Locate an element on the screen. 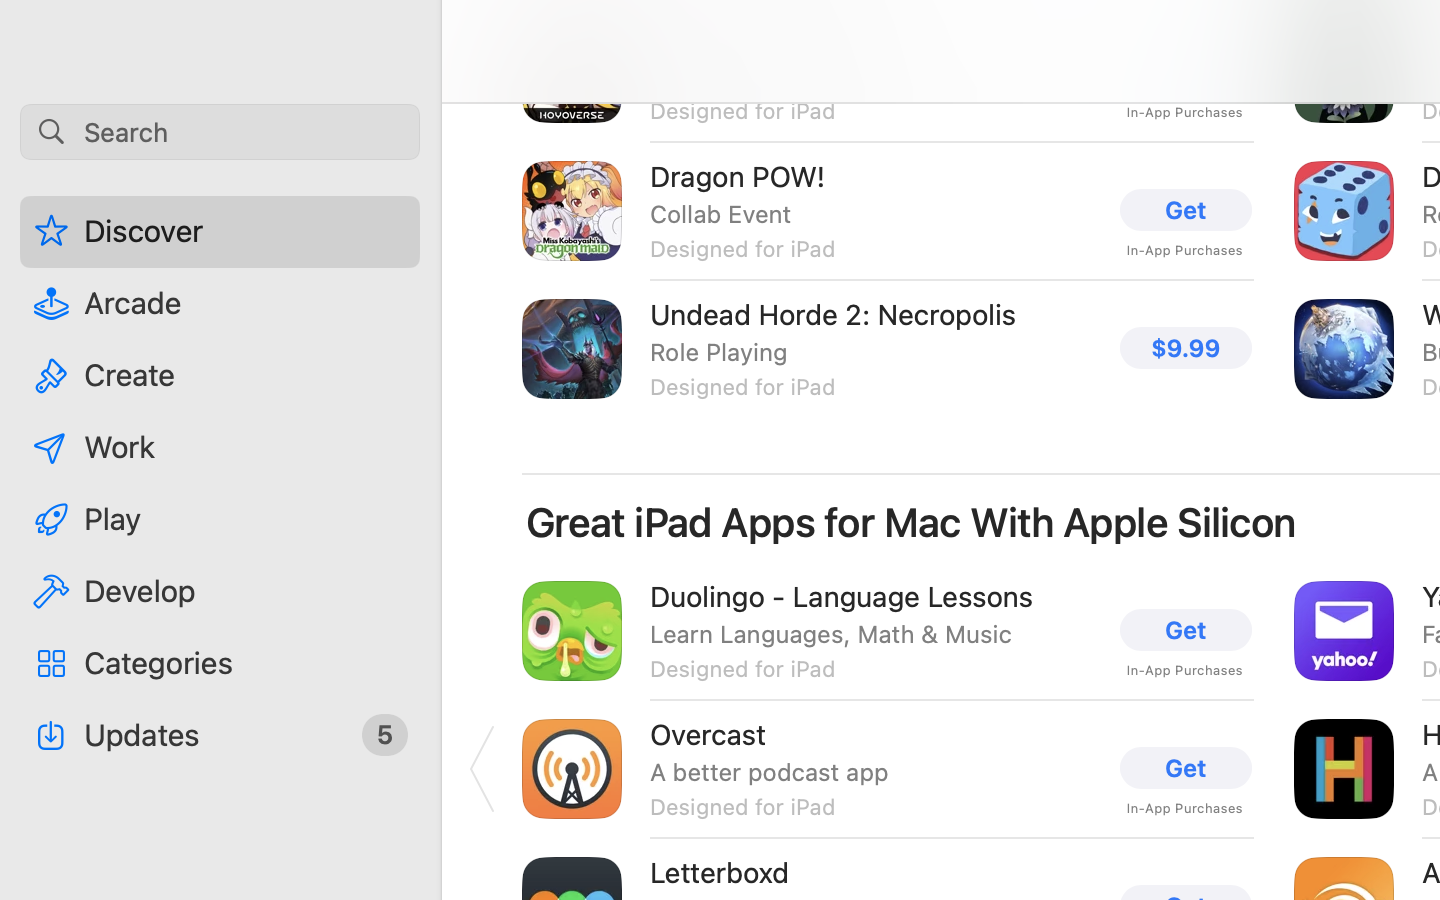  Great iPad Apps for Mac With Apple Silicon is located at coordinates (912, 522).